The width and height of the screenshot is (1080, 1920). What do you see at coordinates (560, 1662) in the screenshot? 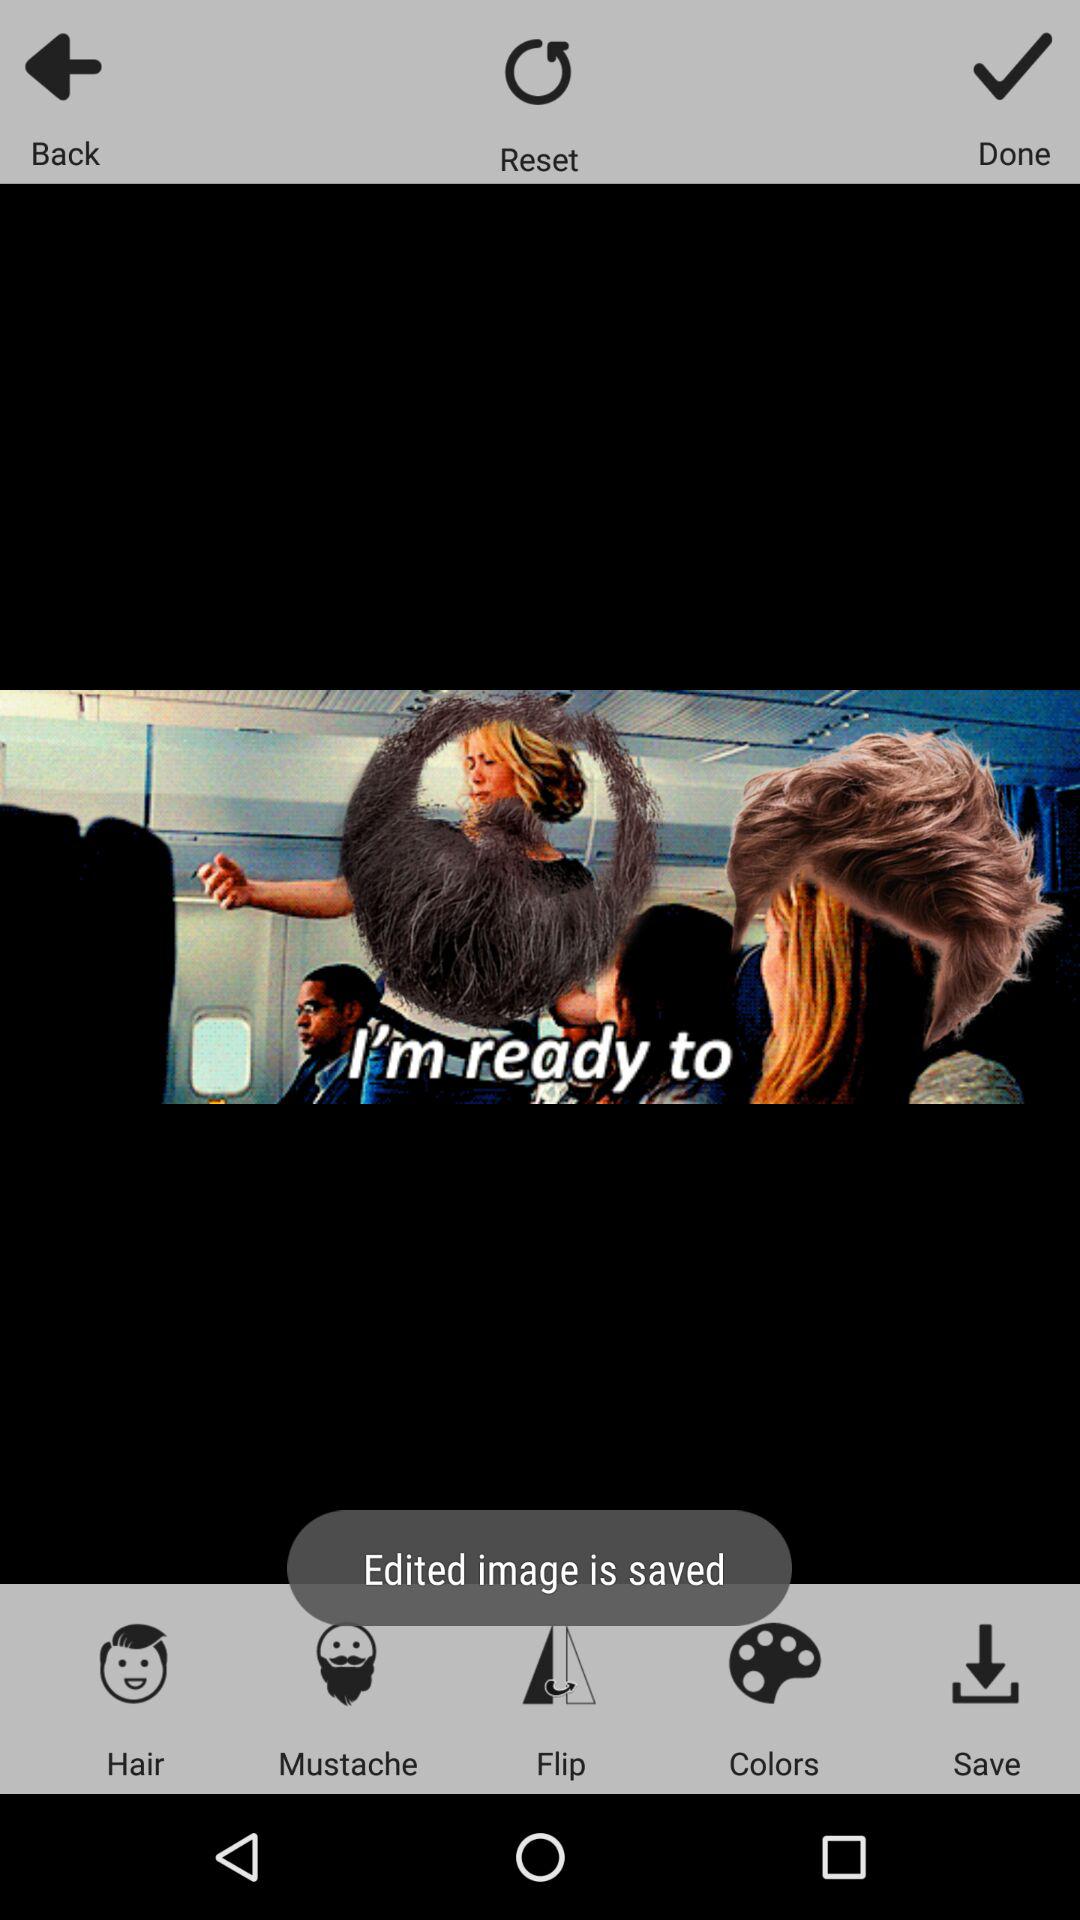
I see `flip` at bounding box center [560, 1662].